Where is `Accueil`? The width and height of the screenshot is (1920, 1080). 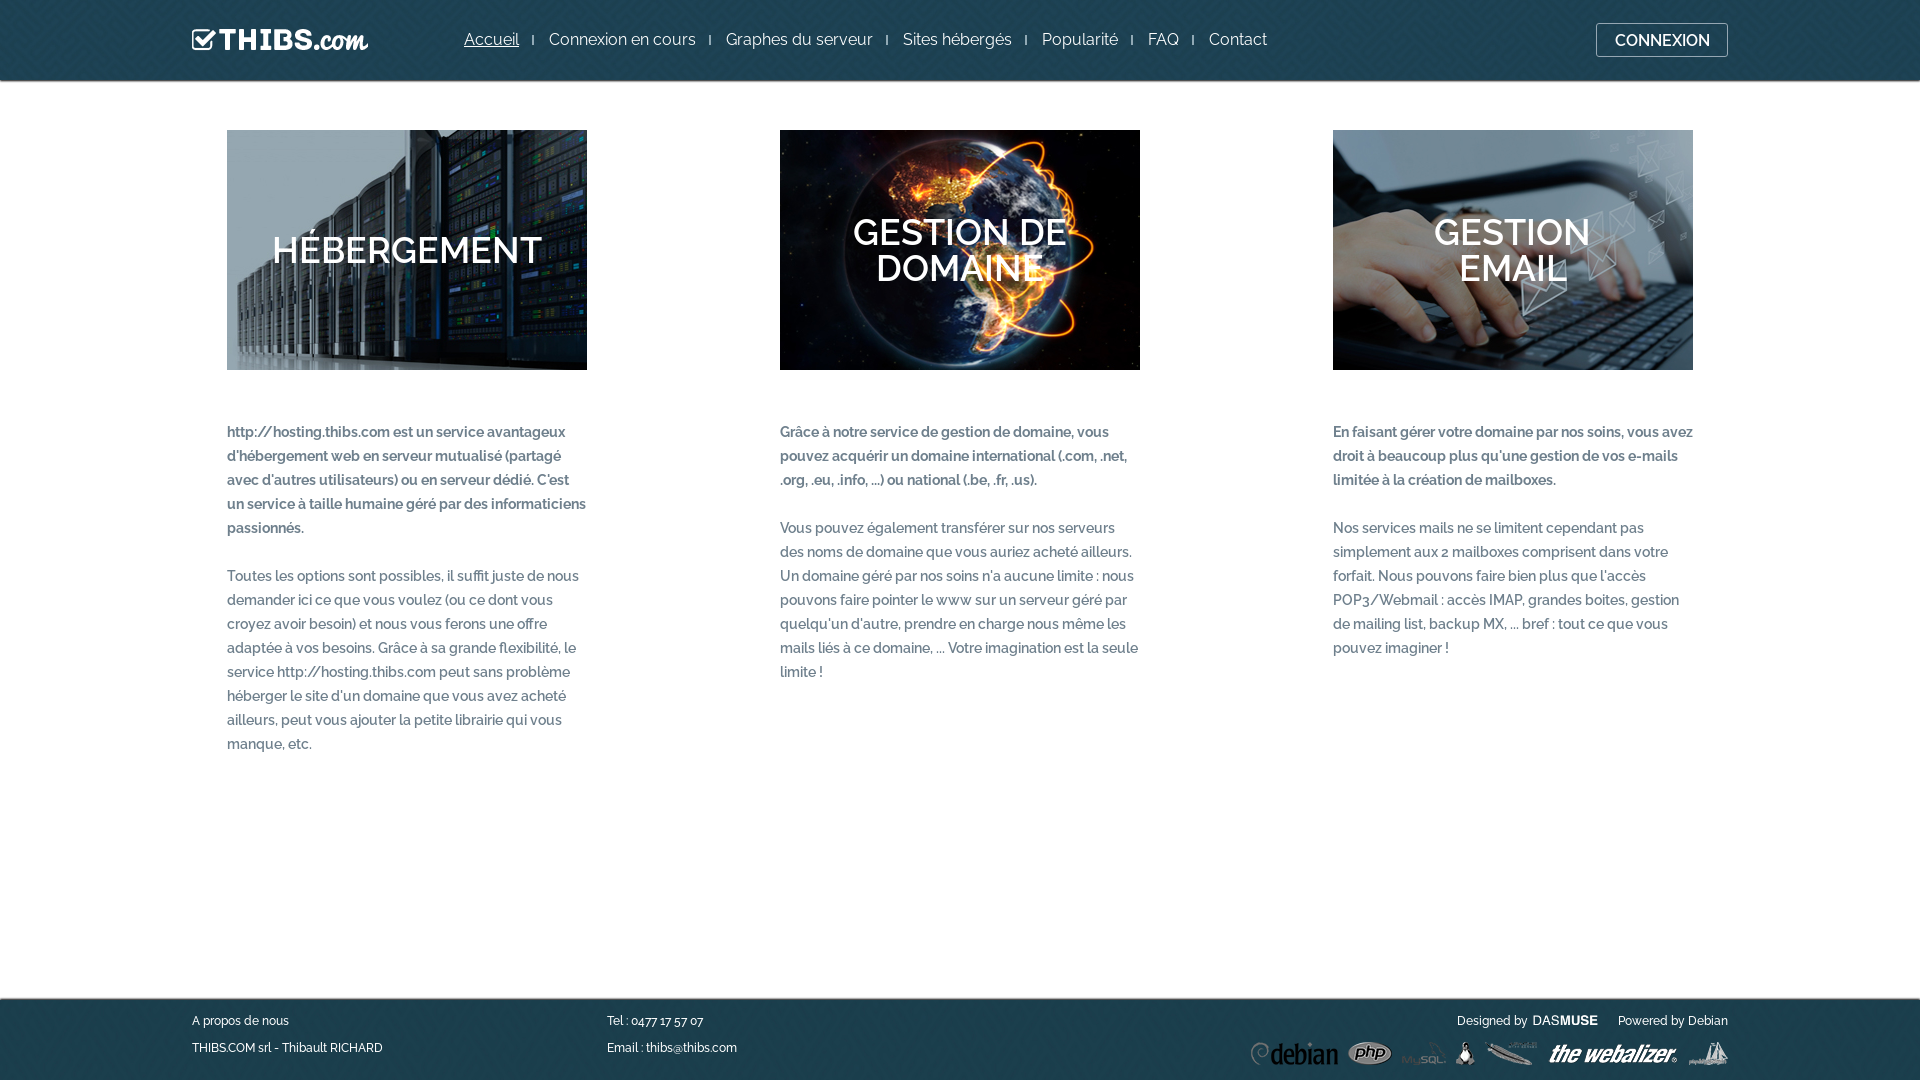
Accueil is located at coordinates (492, 40).